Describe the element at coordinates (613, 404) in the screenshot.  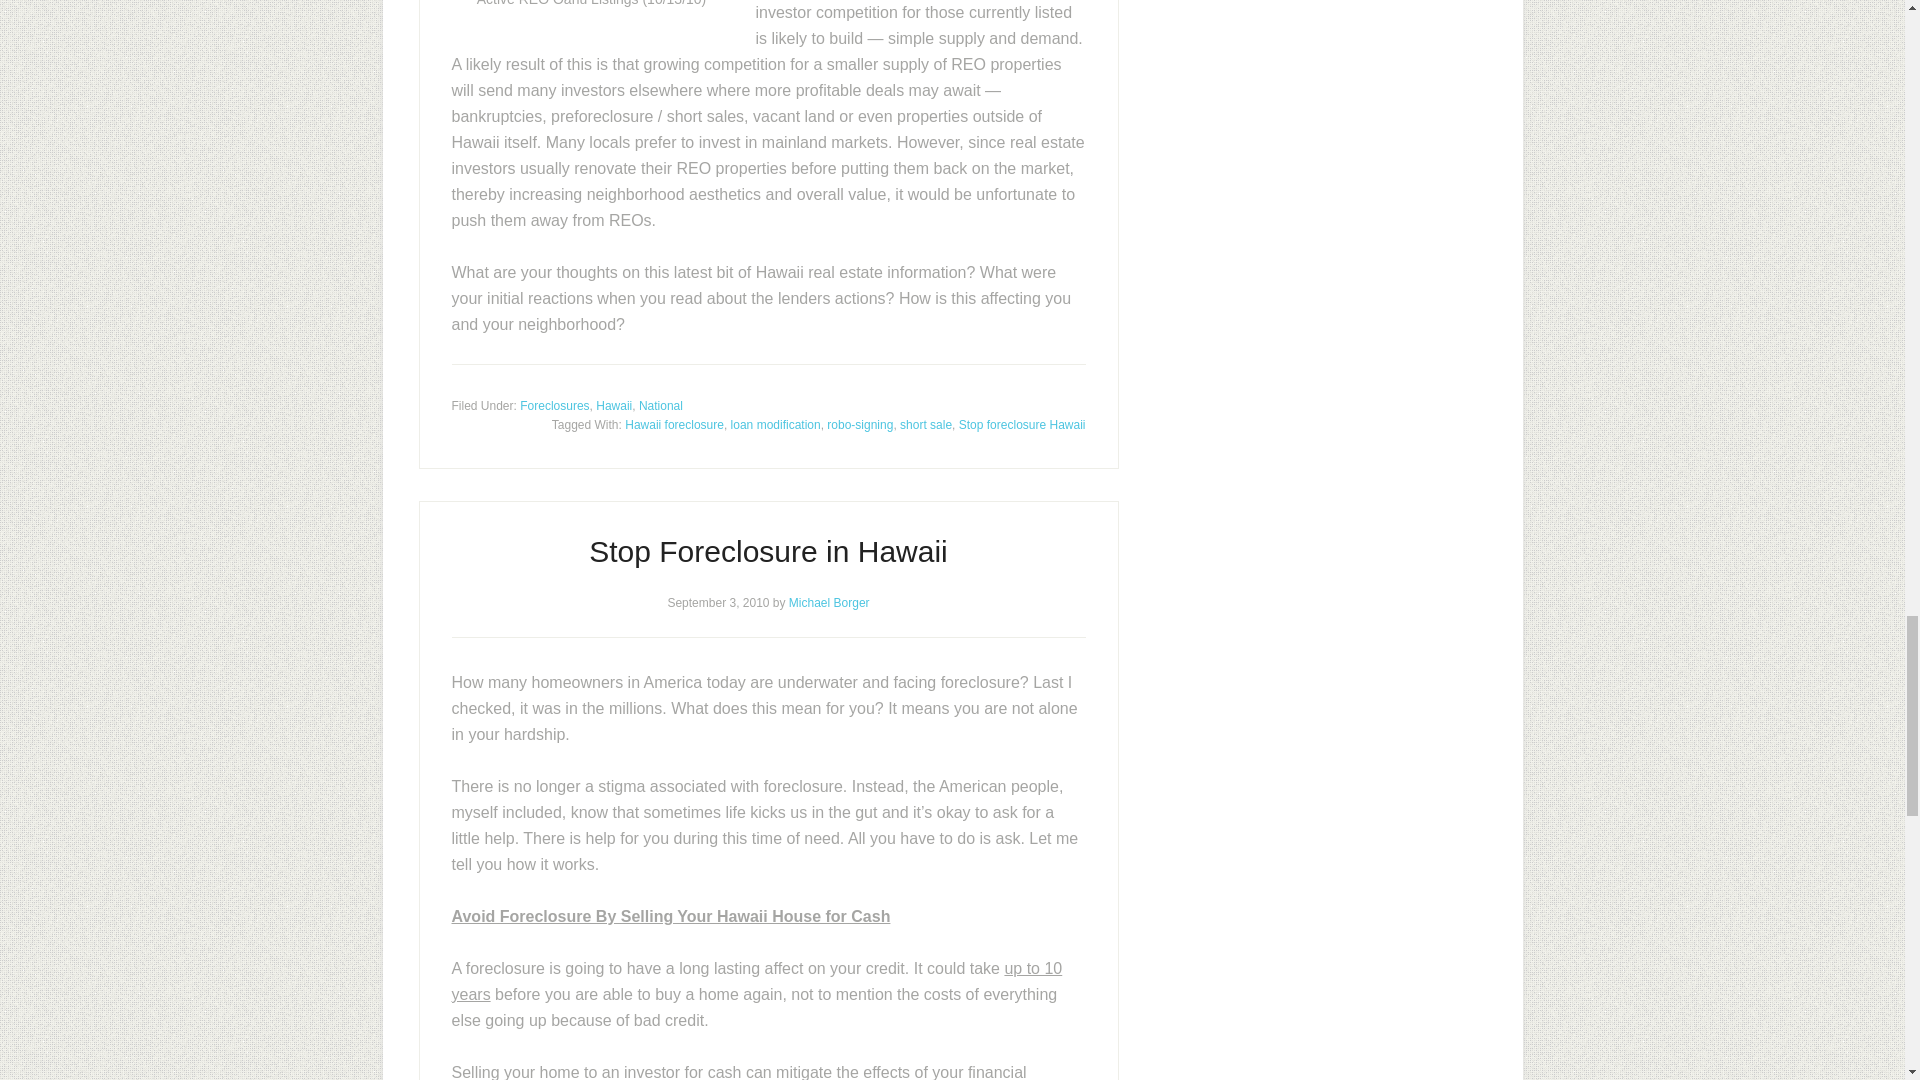
I see `Hawaii` at that location.